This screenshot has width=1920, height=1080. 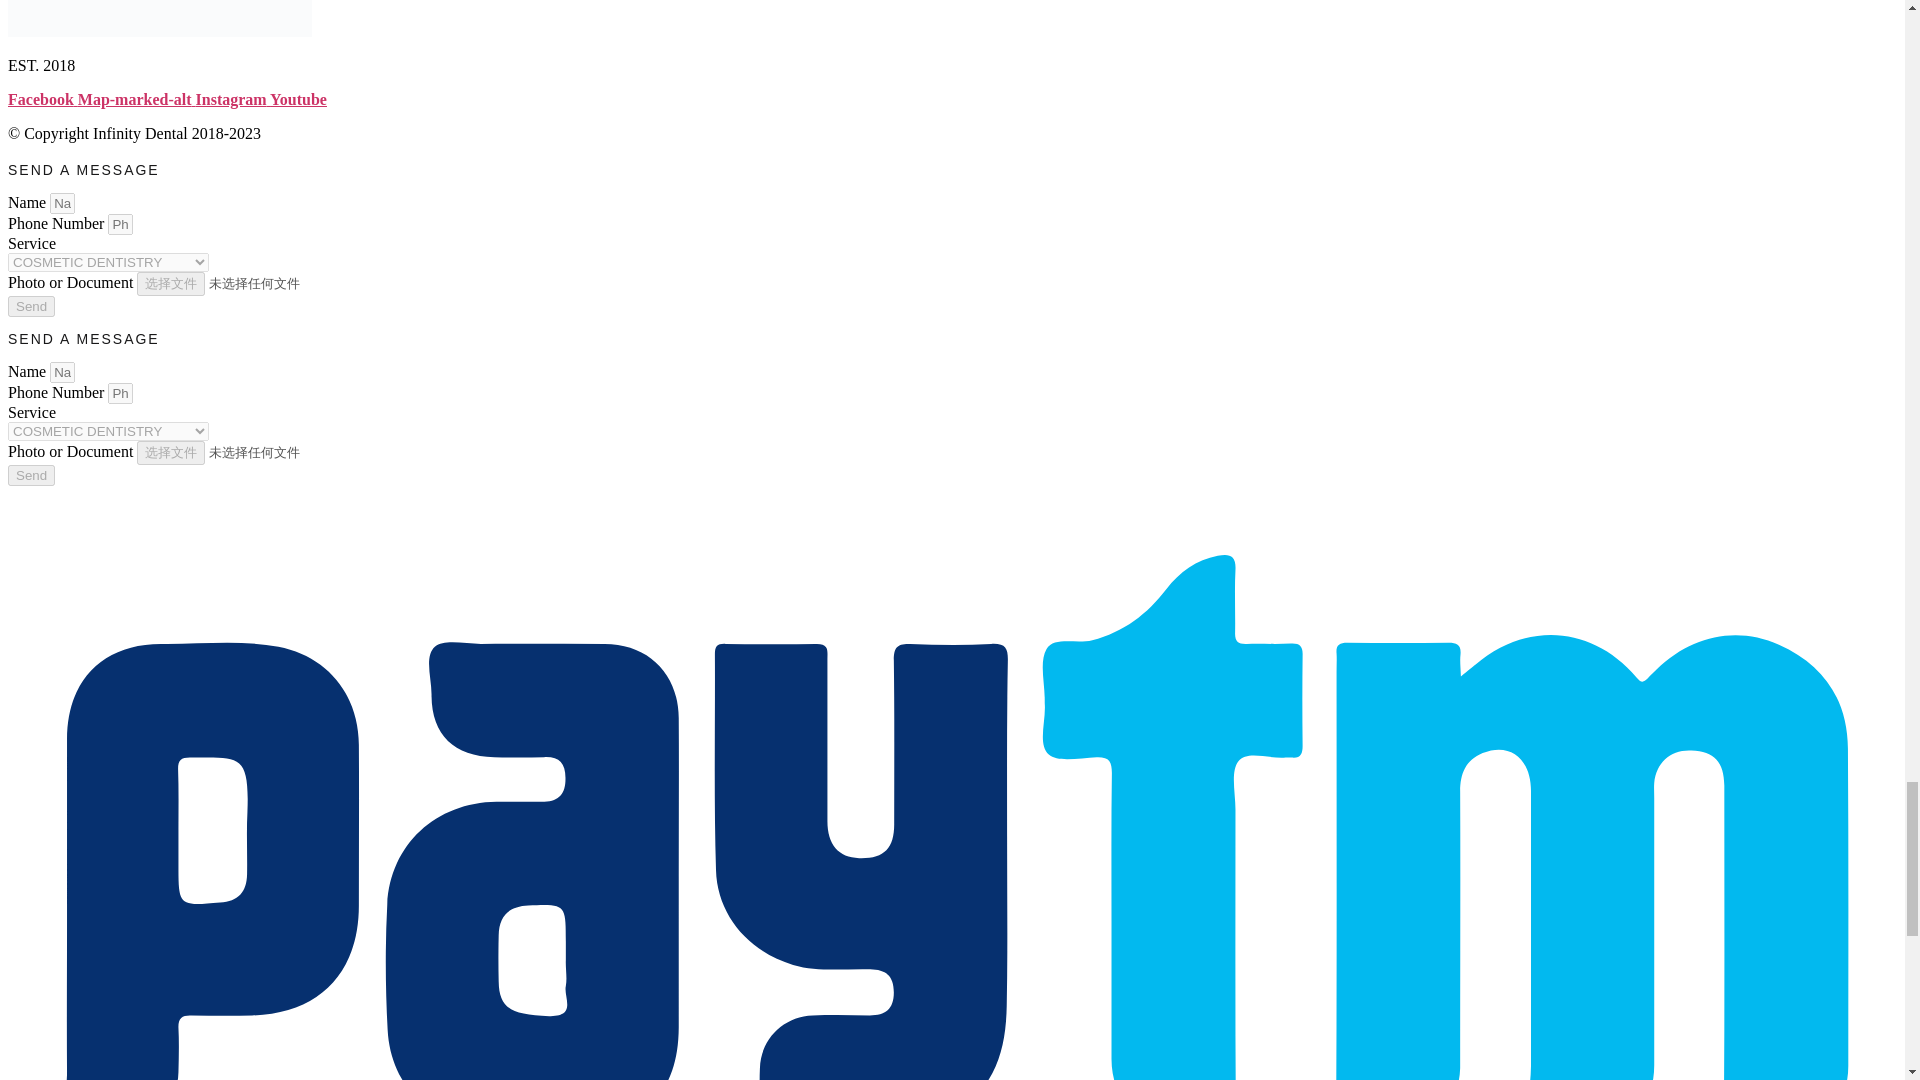 What do you see at coordinates (136, 99) in the screenshot?
I see `Map-marked-alt` at bounding box center [136, 99].